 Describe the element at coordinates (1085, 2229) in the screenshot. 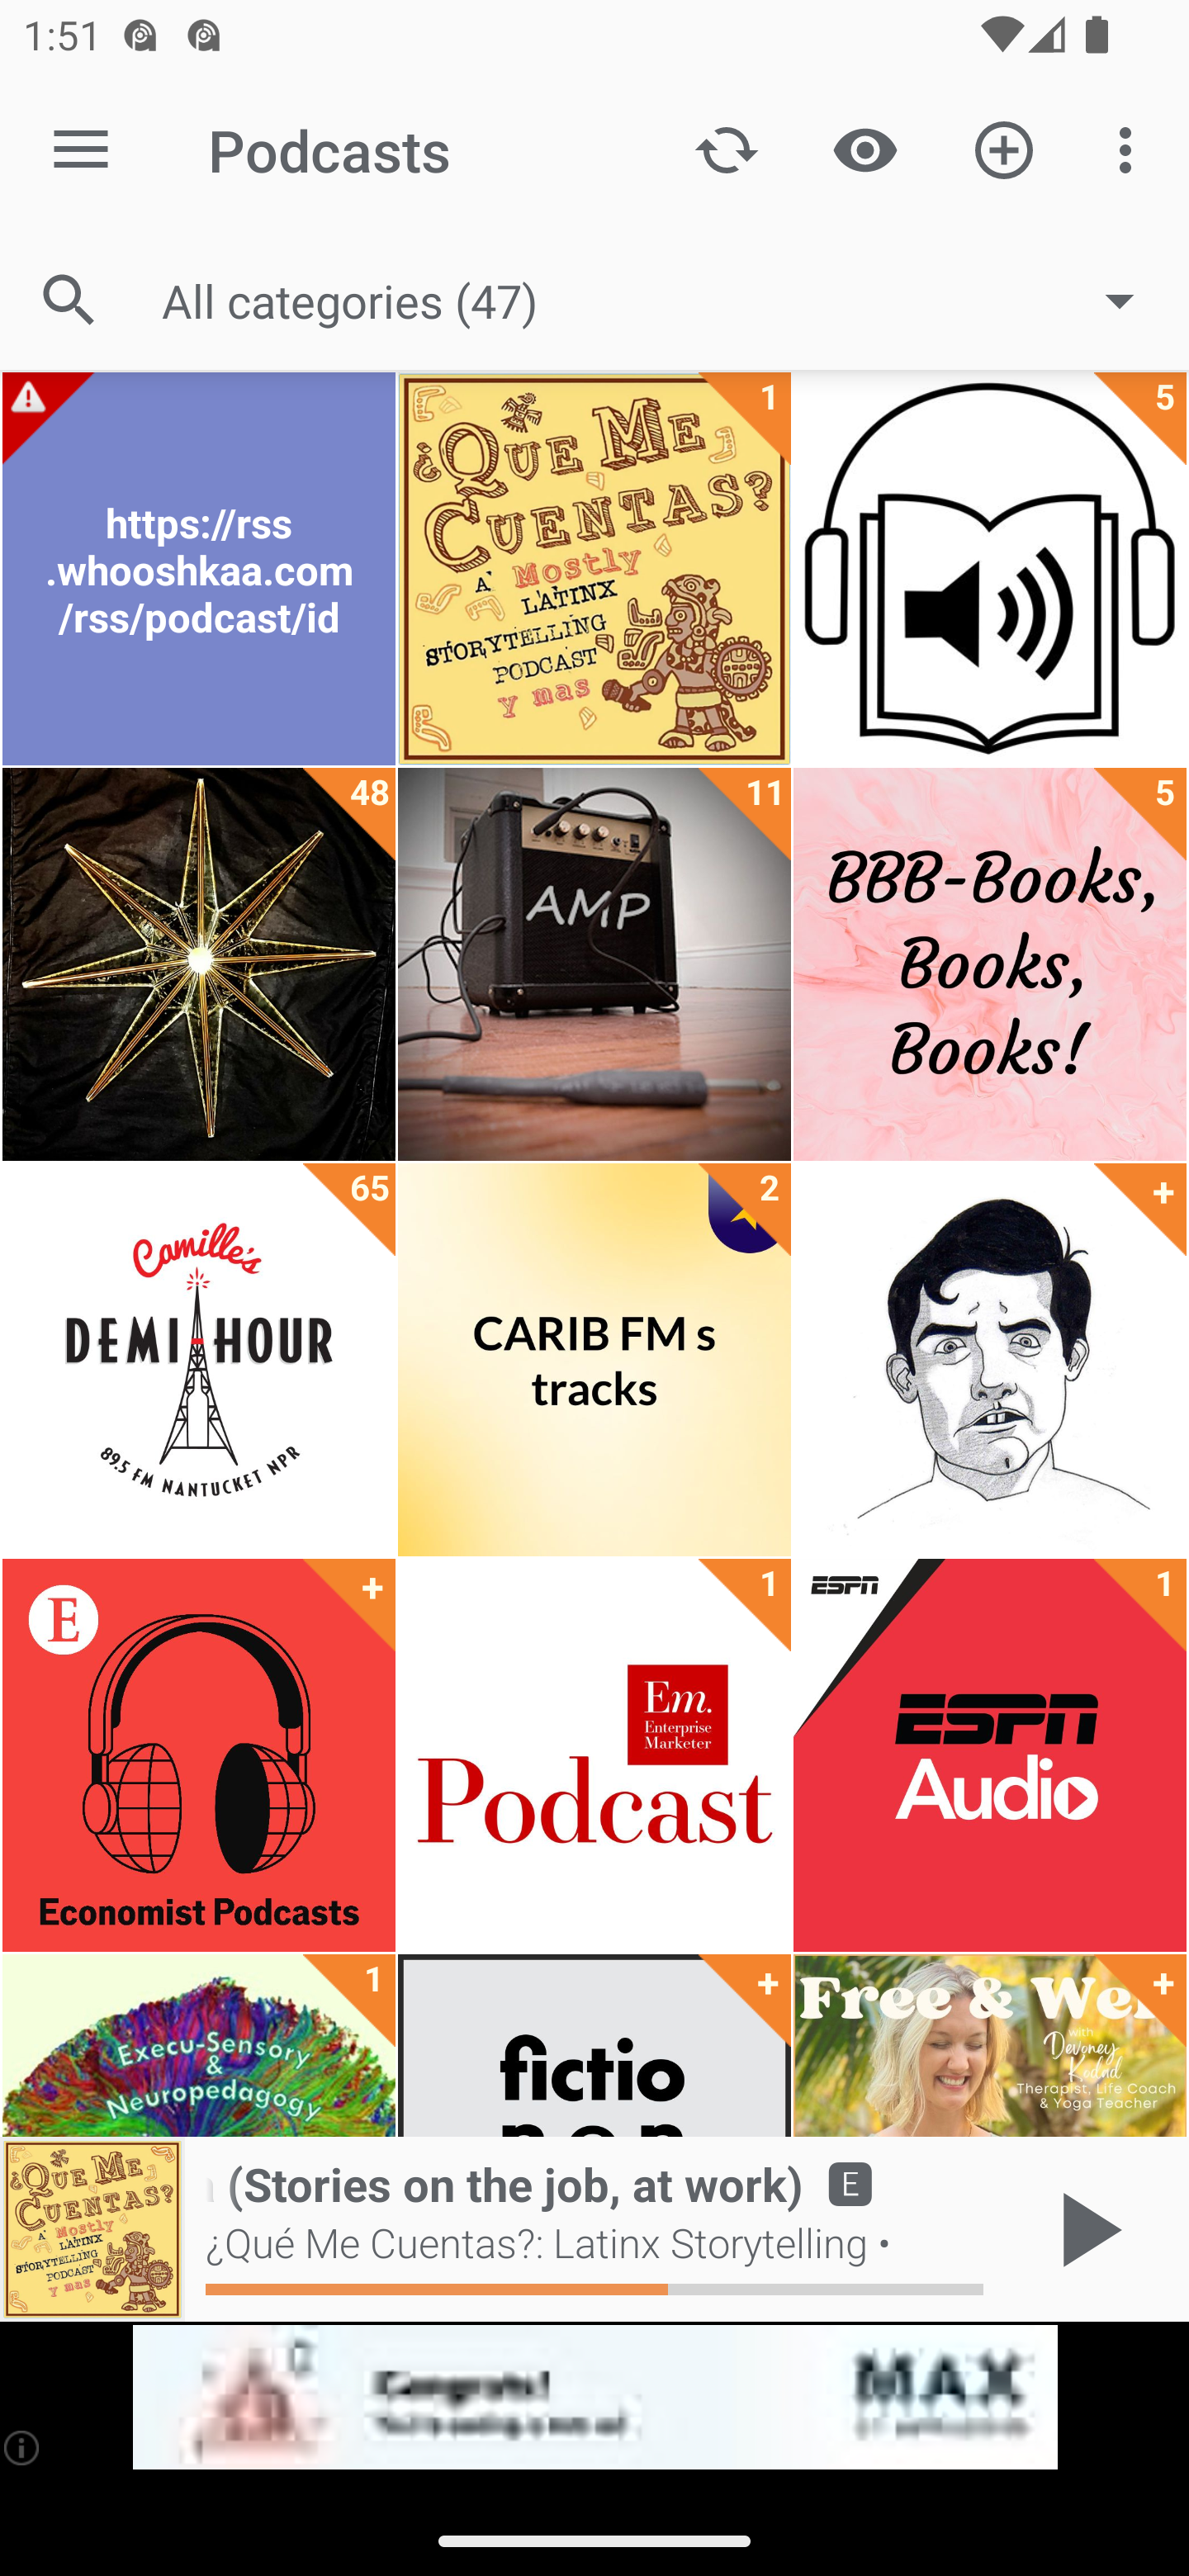

I see `Play / Pause` at that location.